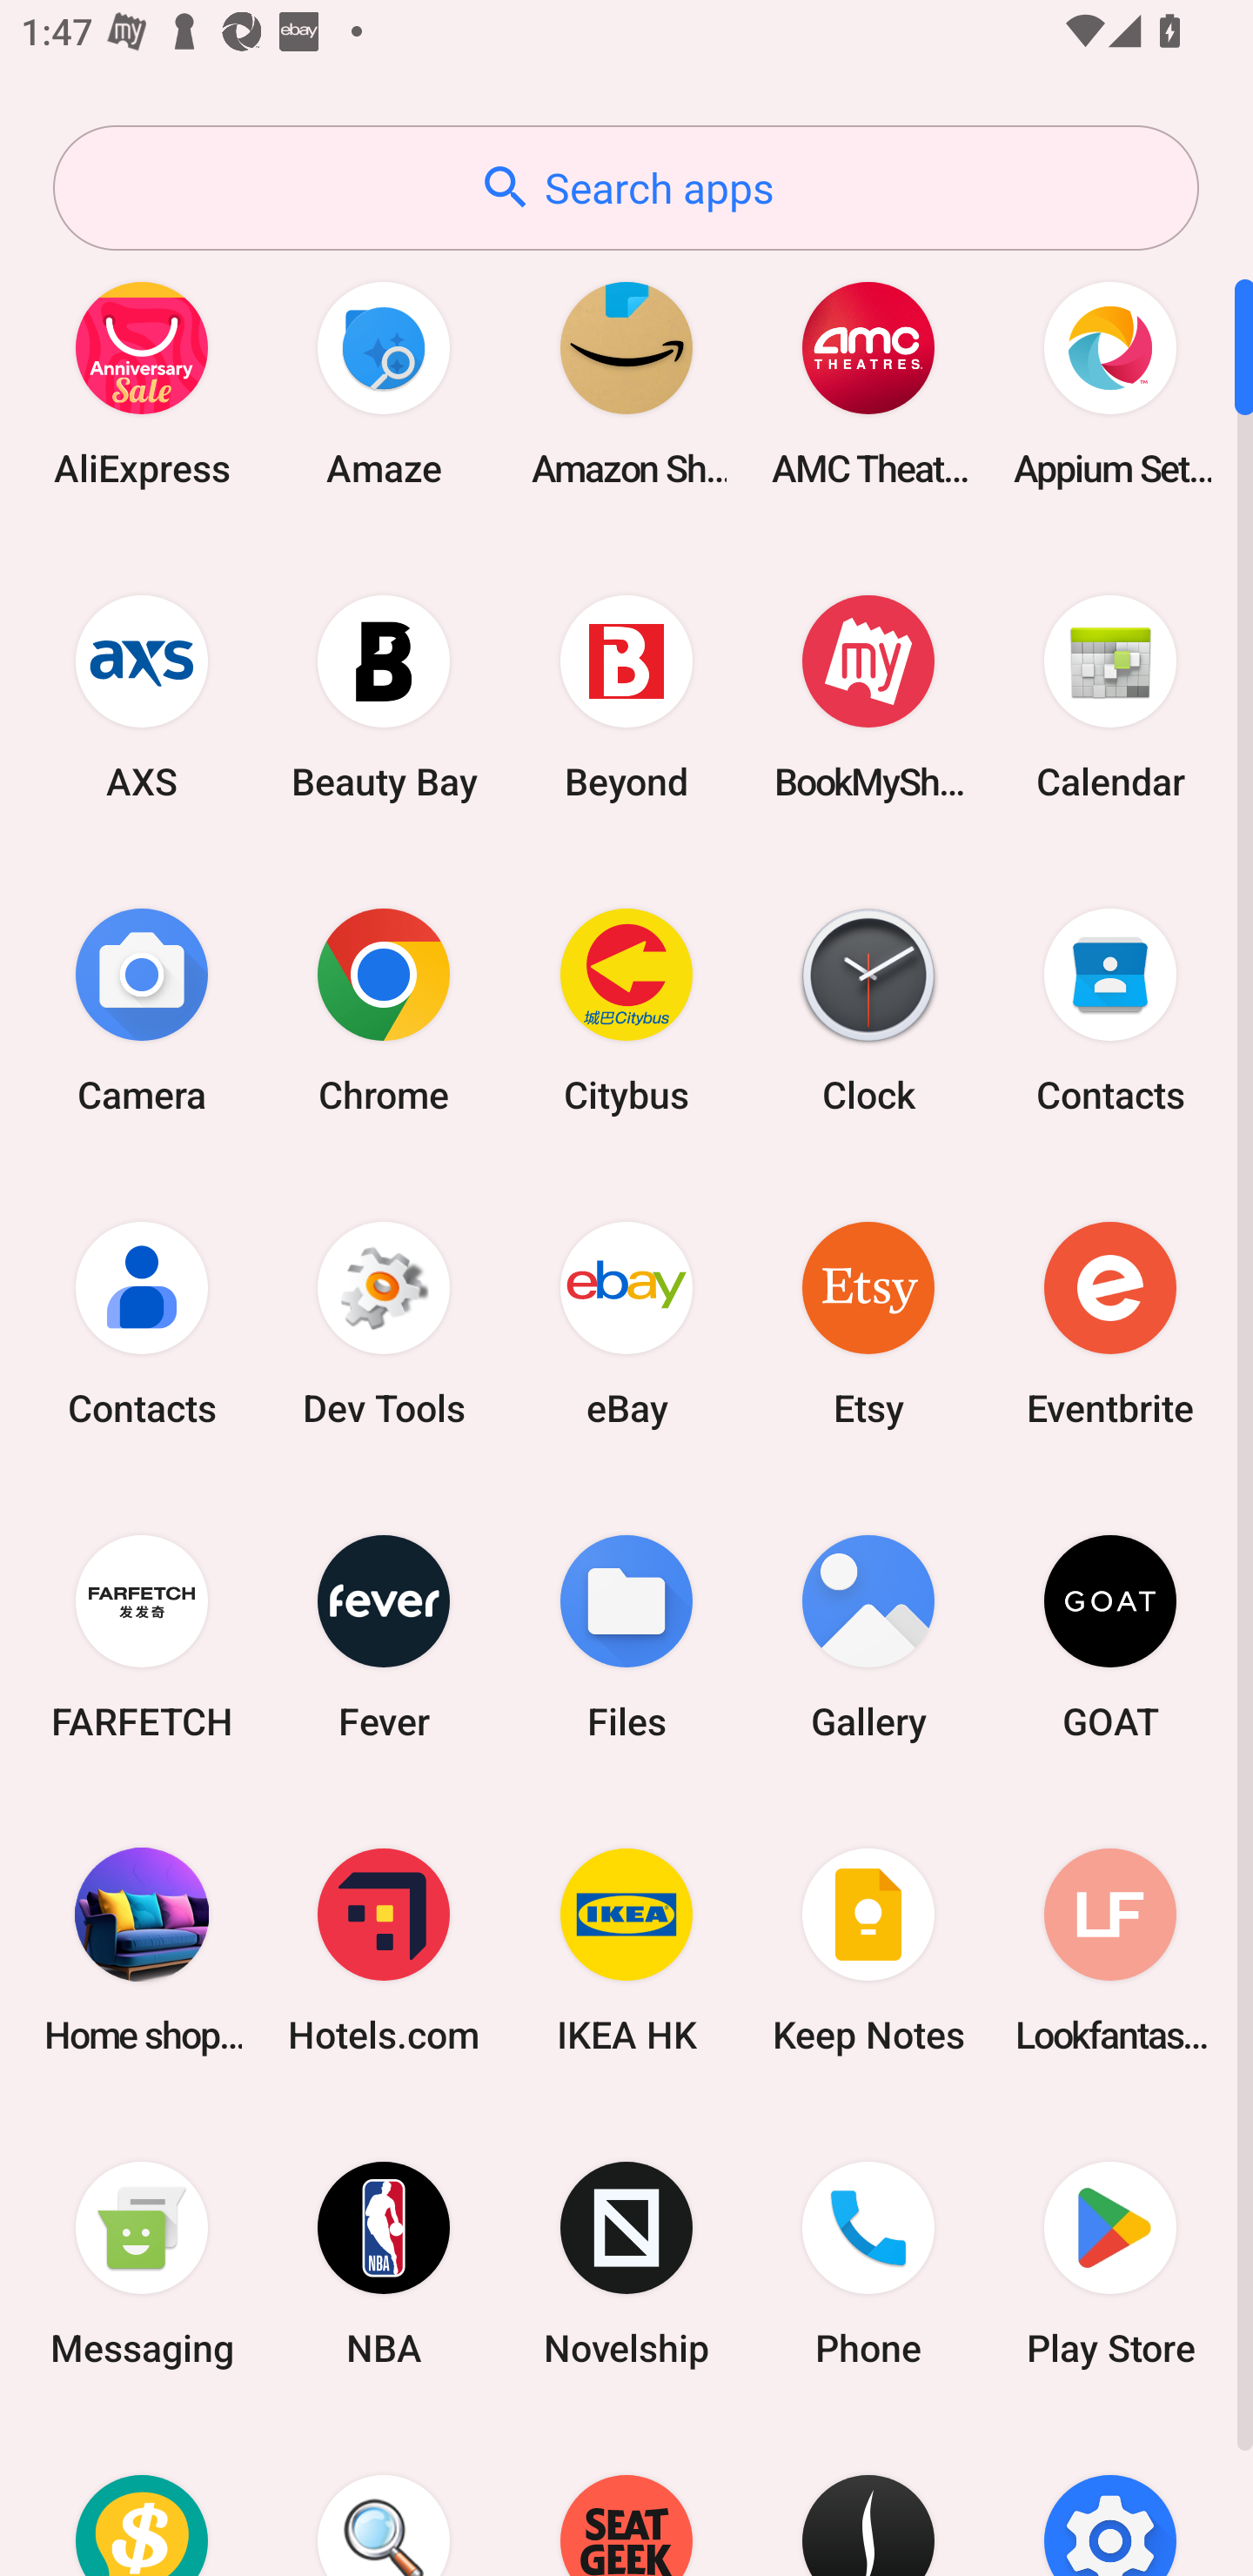 The height and width of the screenshot is (2576, 1253). Describe the element at coordinates (626, 383) in the screenshot. I see `Amazon Shopping` at that location.